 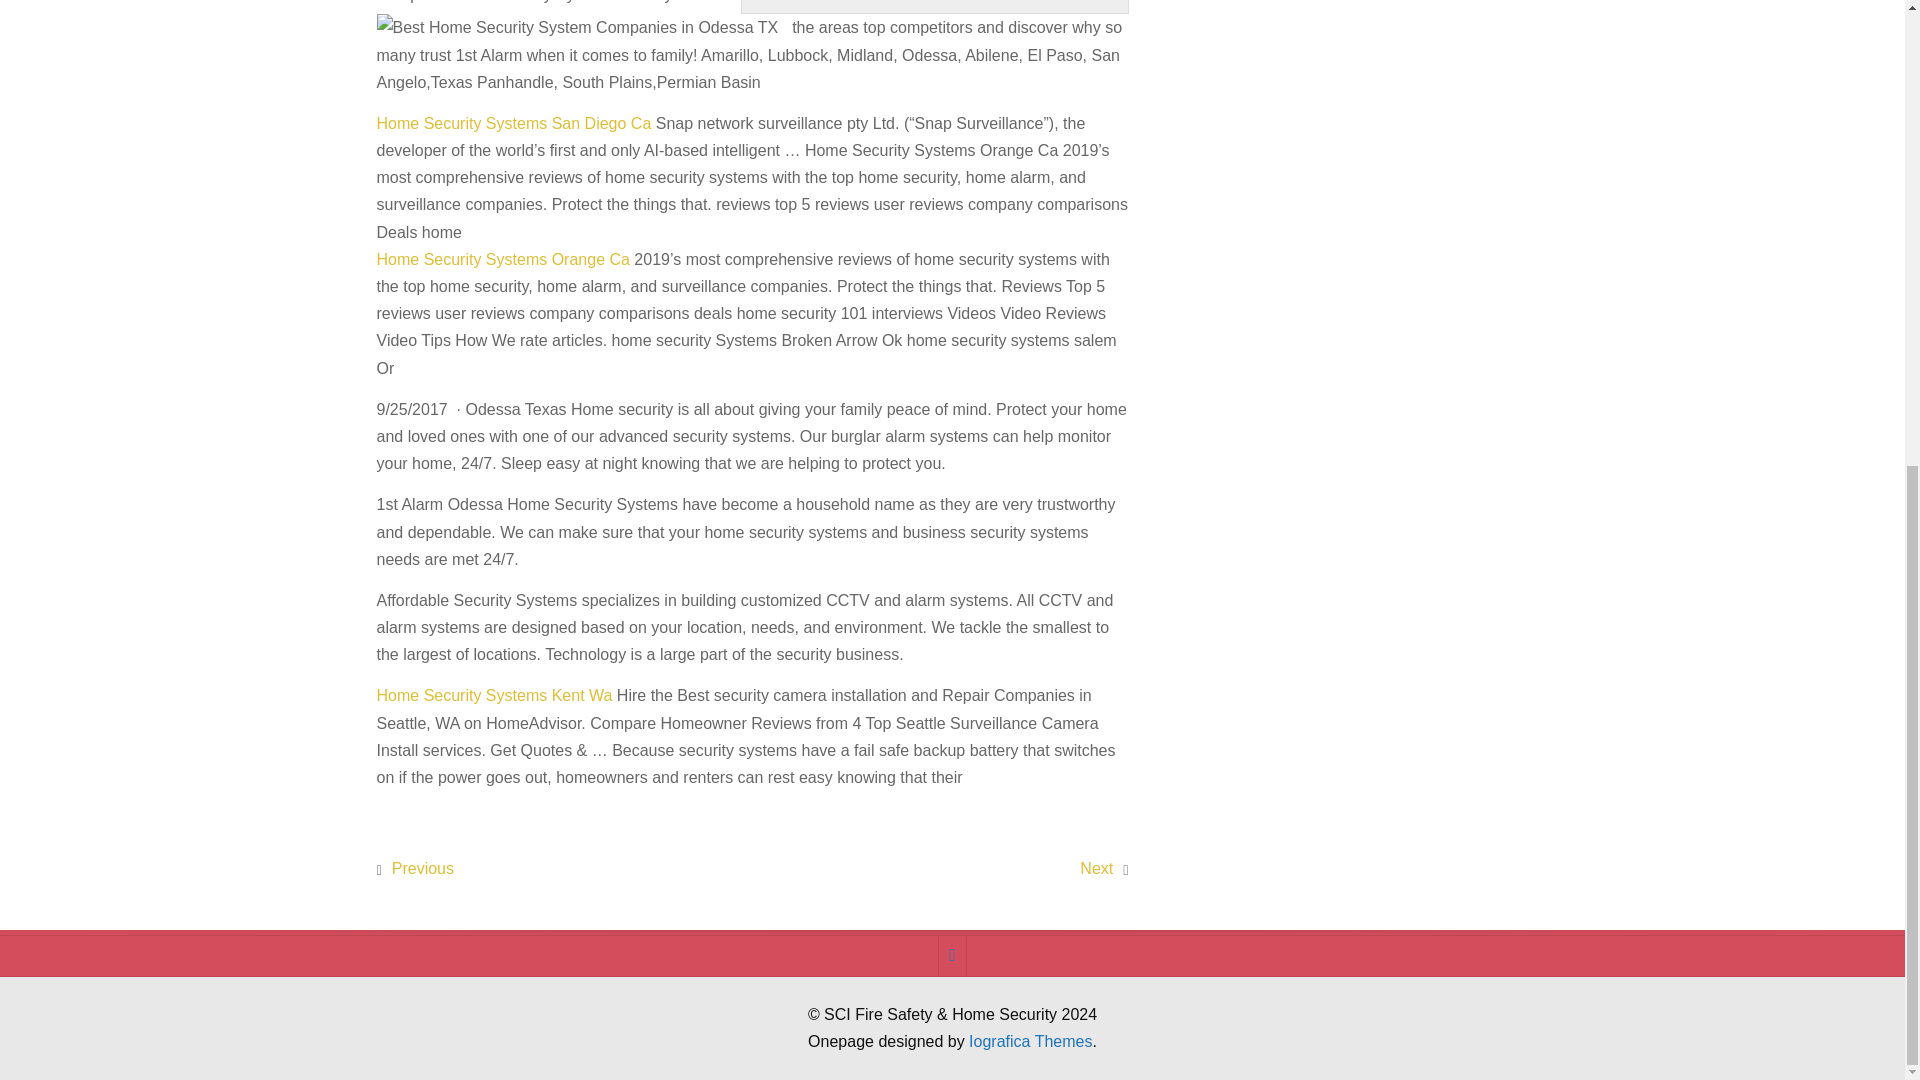 What do you see at coordinates (513, 122) in the screenshot?
I see `Home Security Systems San Diego Ca` at bounding box center [513, 122].